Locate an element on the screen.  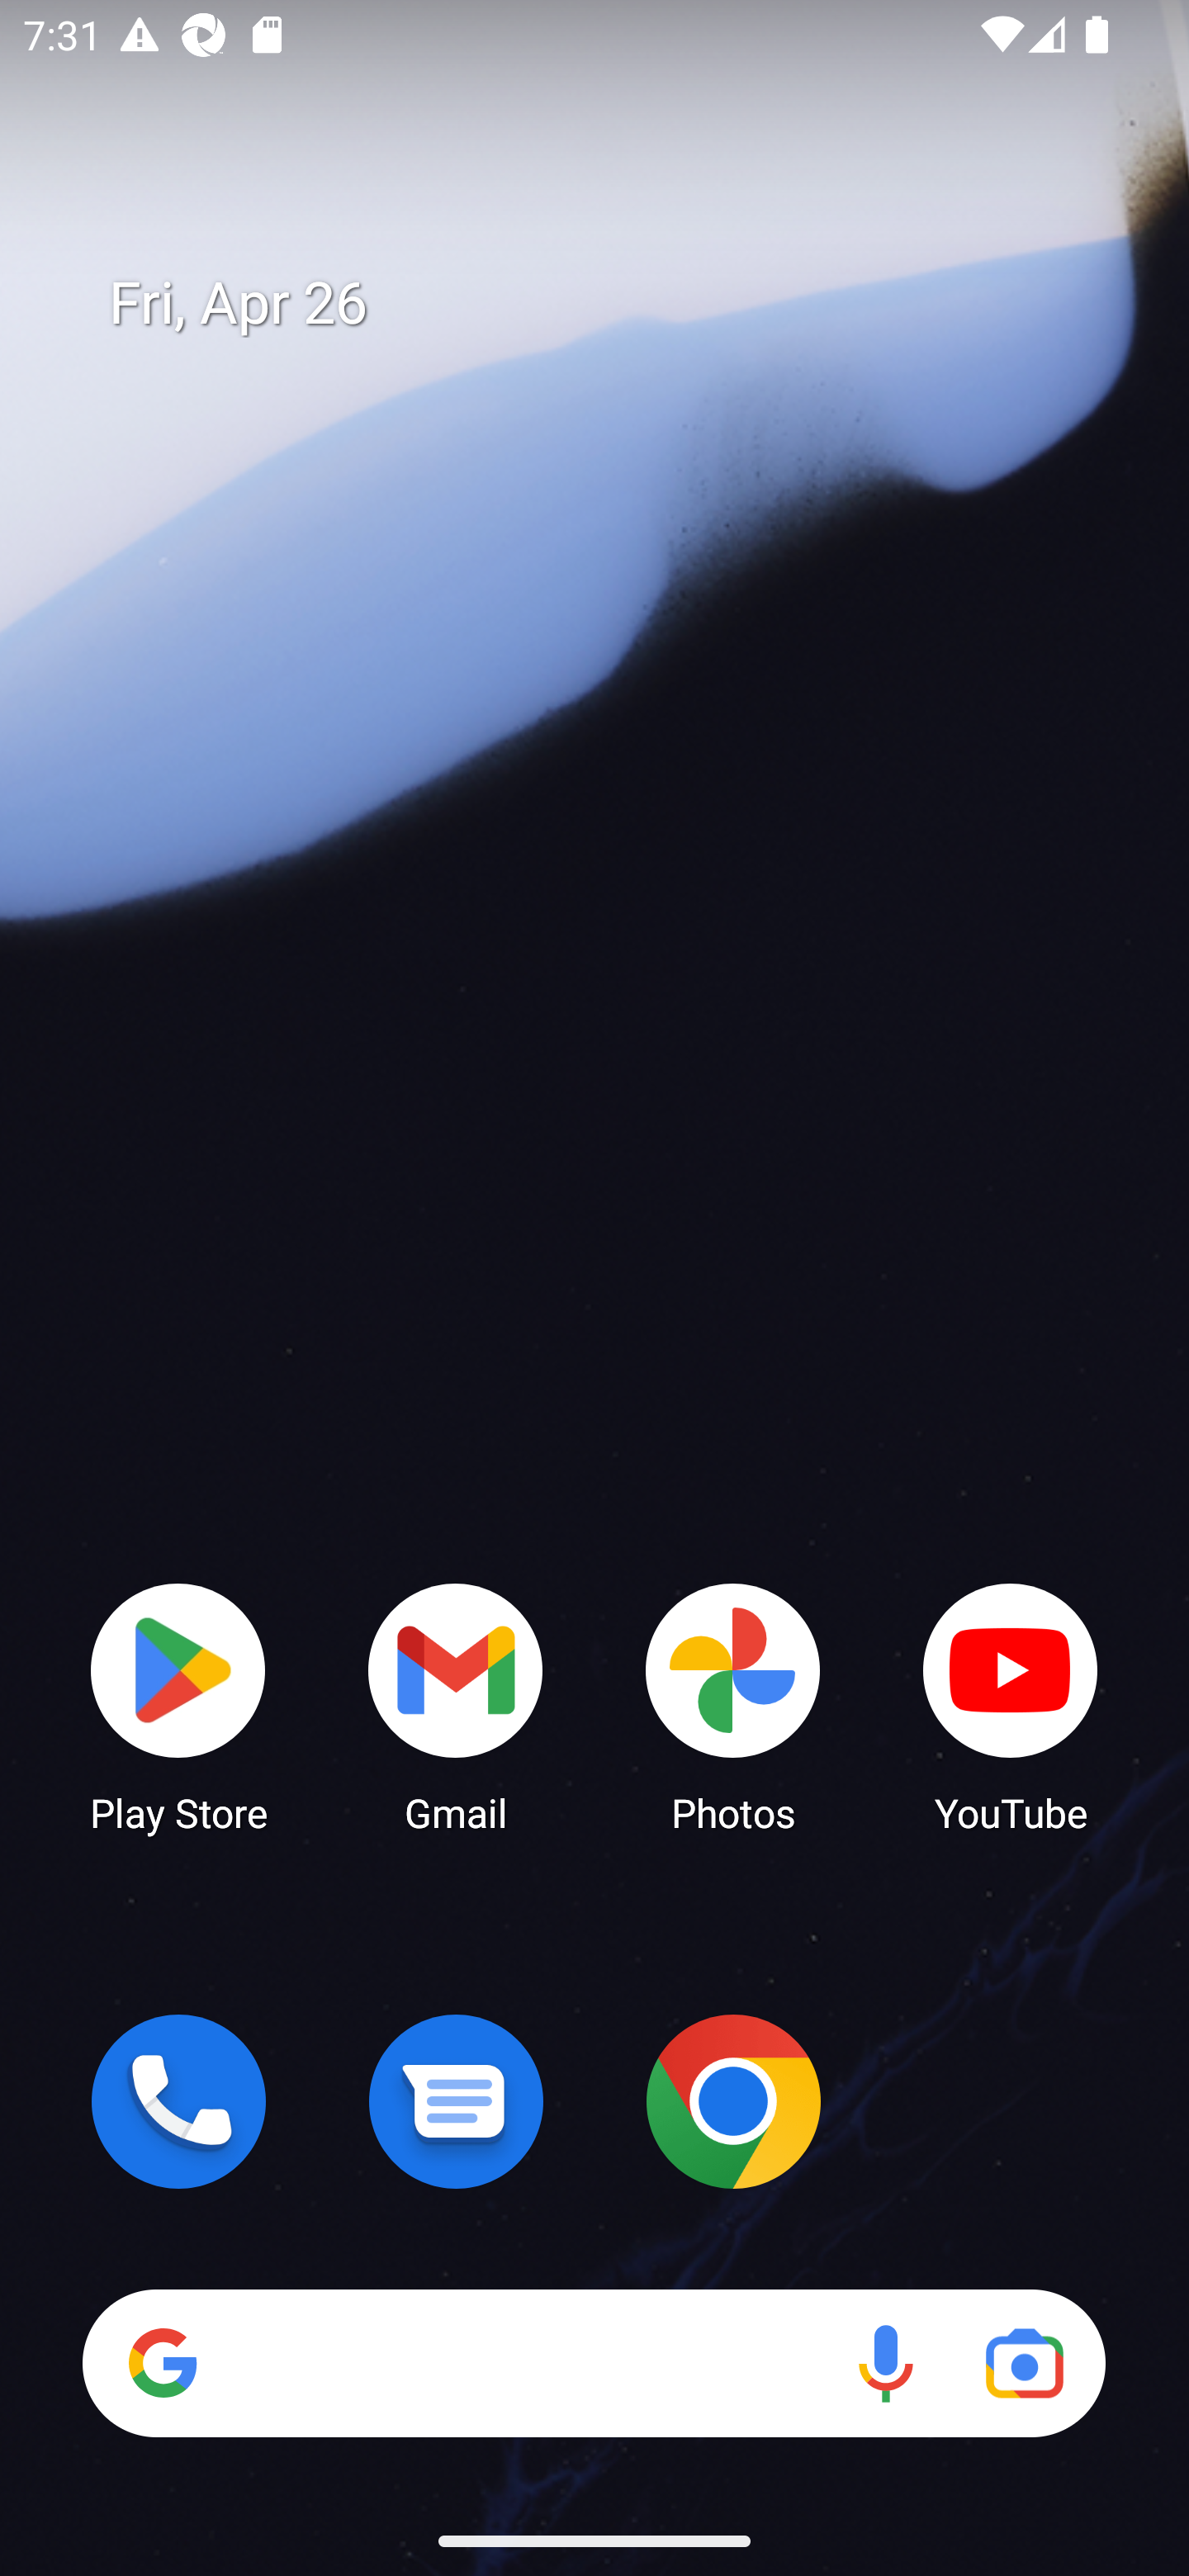
Voice search is located at coordinates (885, 2363).